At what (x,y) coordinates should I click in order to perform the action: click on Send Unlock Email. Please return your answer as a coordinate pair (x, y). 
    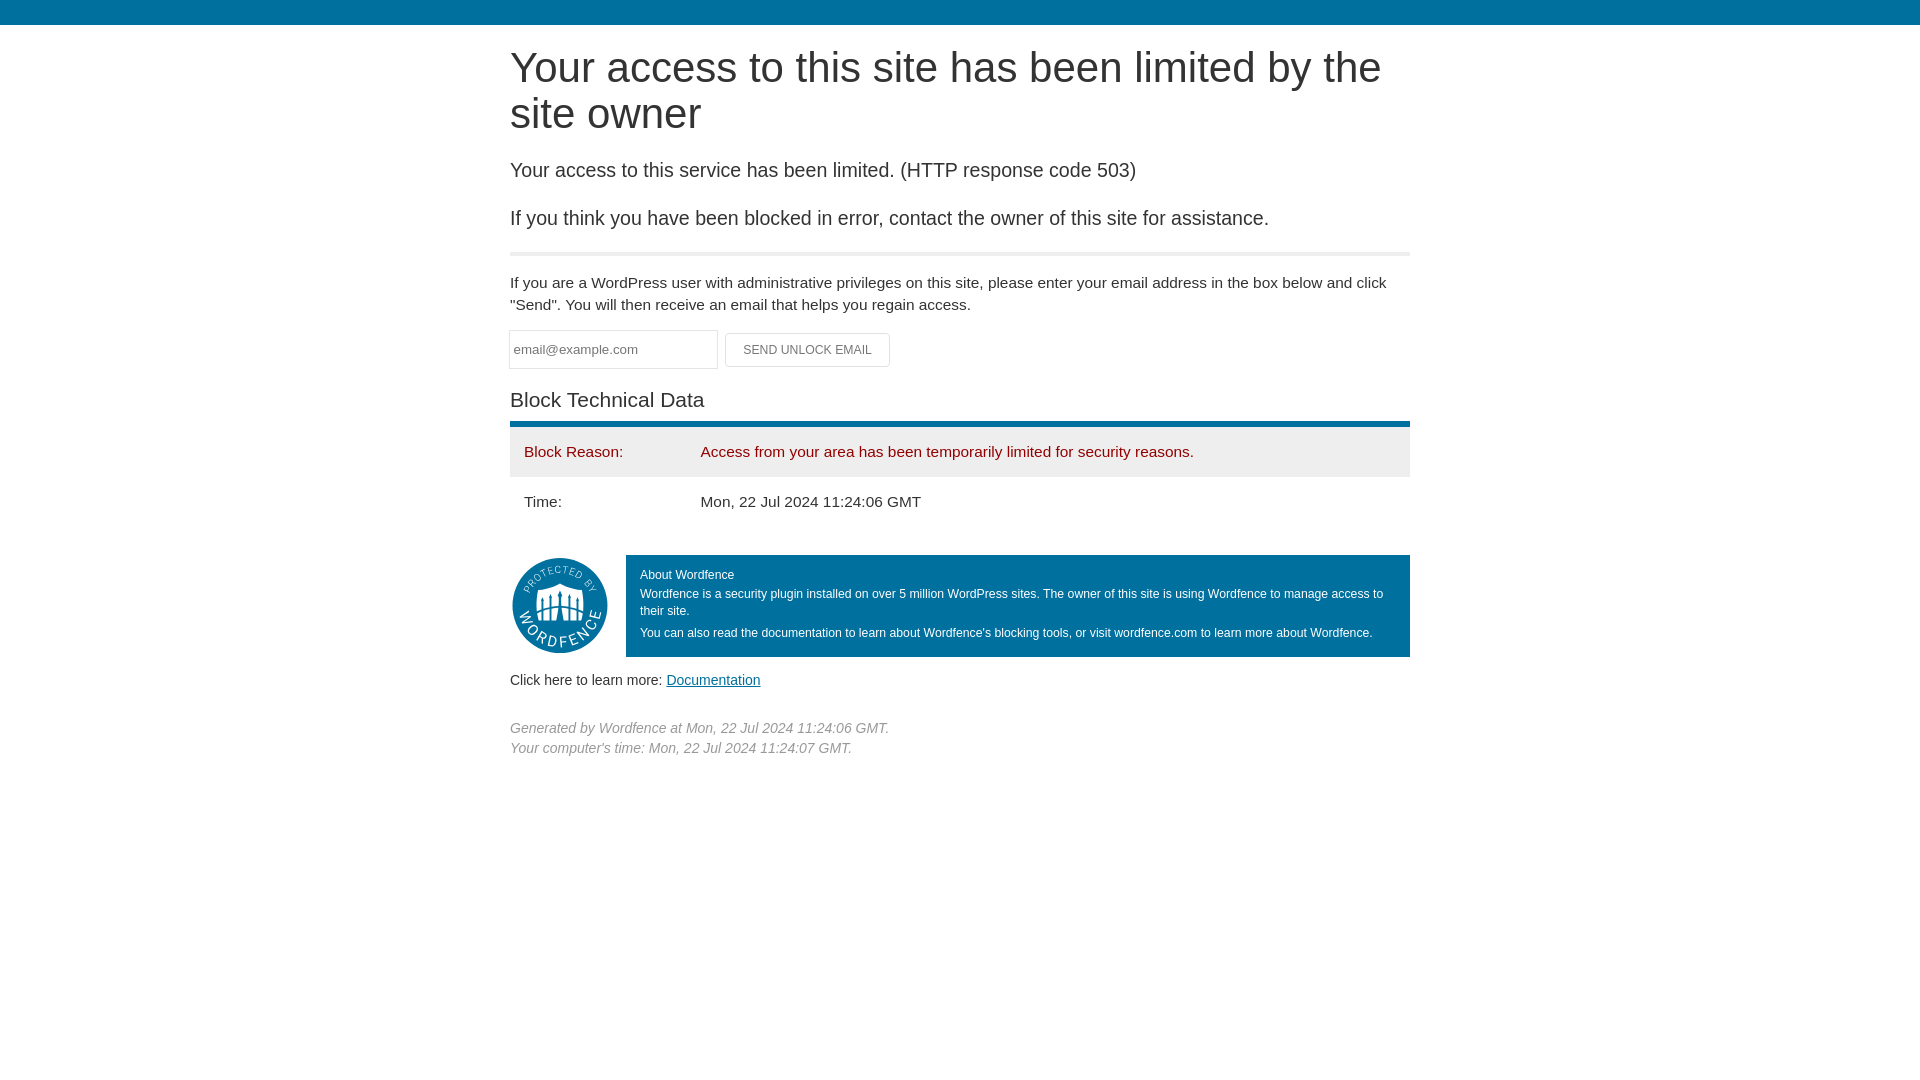
    Looking at the image, I should click on (808, 350).